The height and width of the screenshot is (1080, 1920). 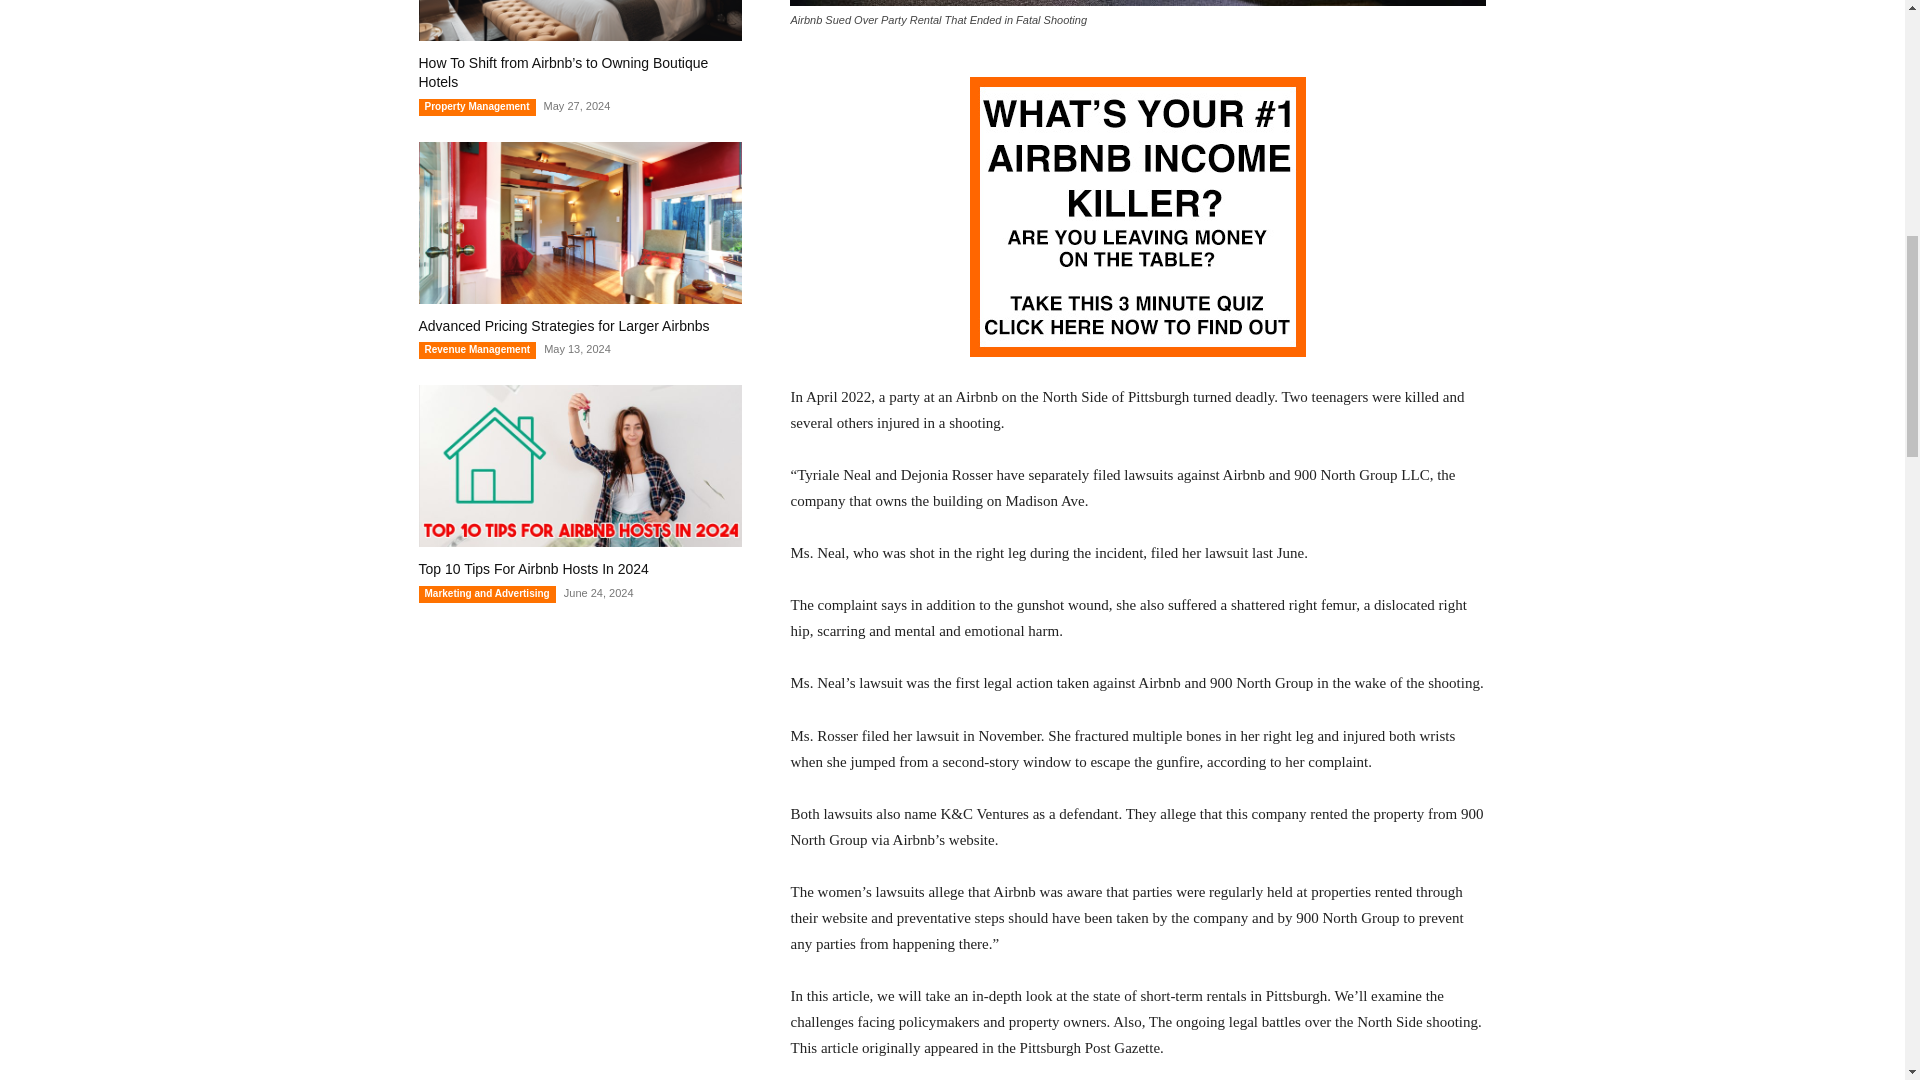 What do you see at coordinates (486, 594) in the screenshot?
I see `Marketing and Advertising` at bounding box center [486, 594].